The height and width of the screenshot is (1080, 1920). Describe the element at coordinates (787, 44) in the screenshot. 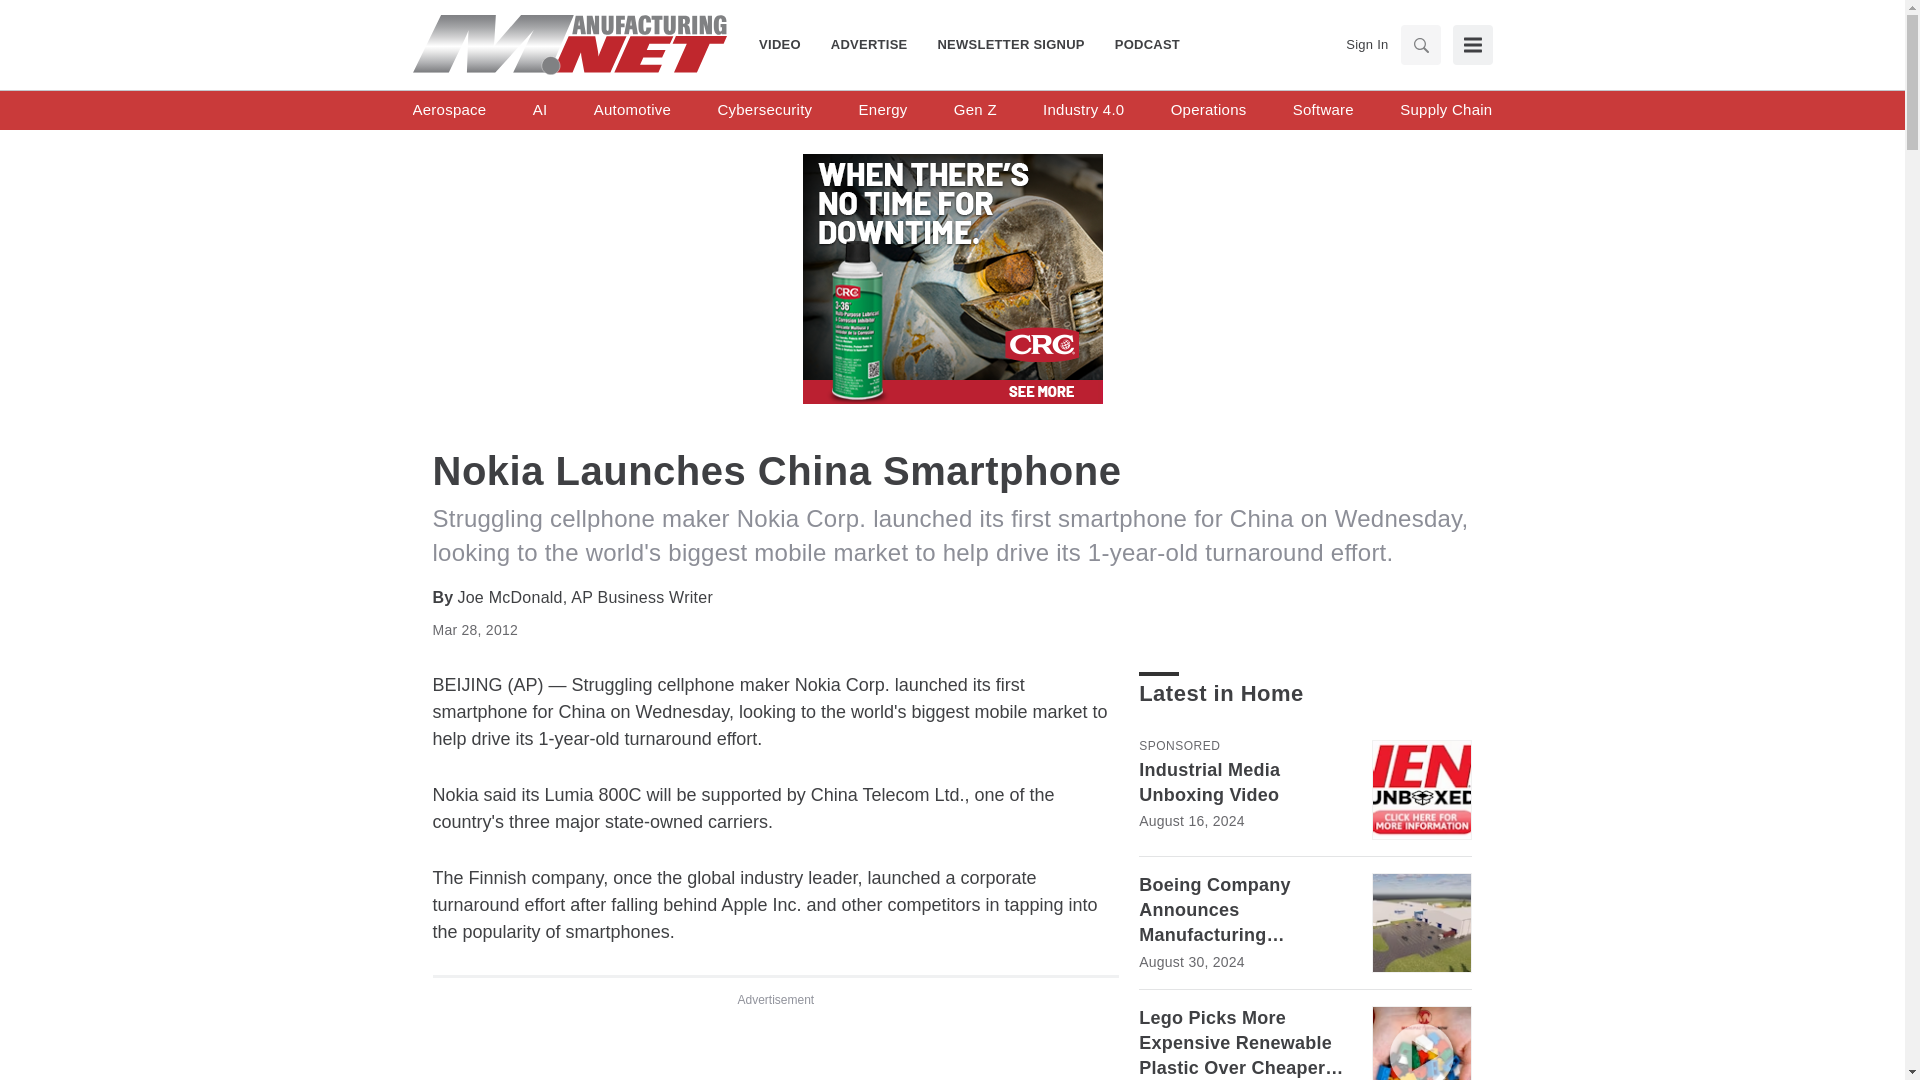

I see `VIDEO` at that location.